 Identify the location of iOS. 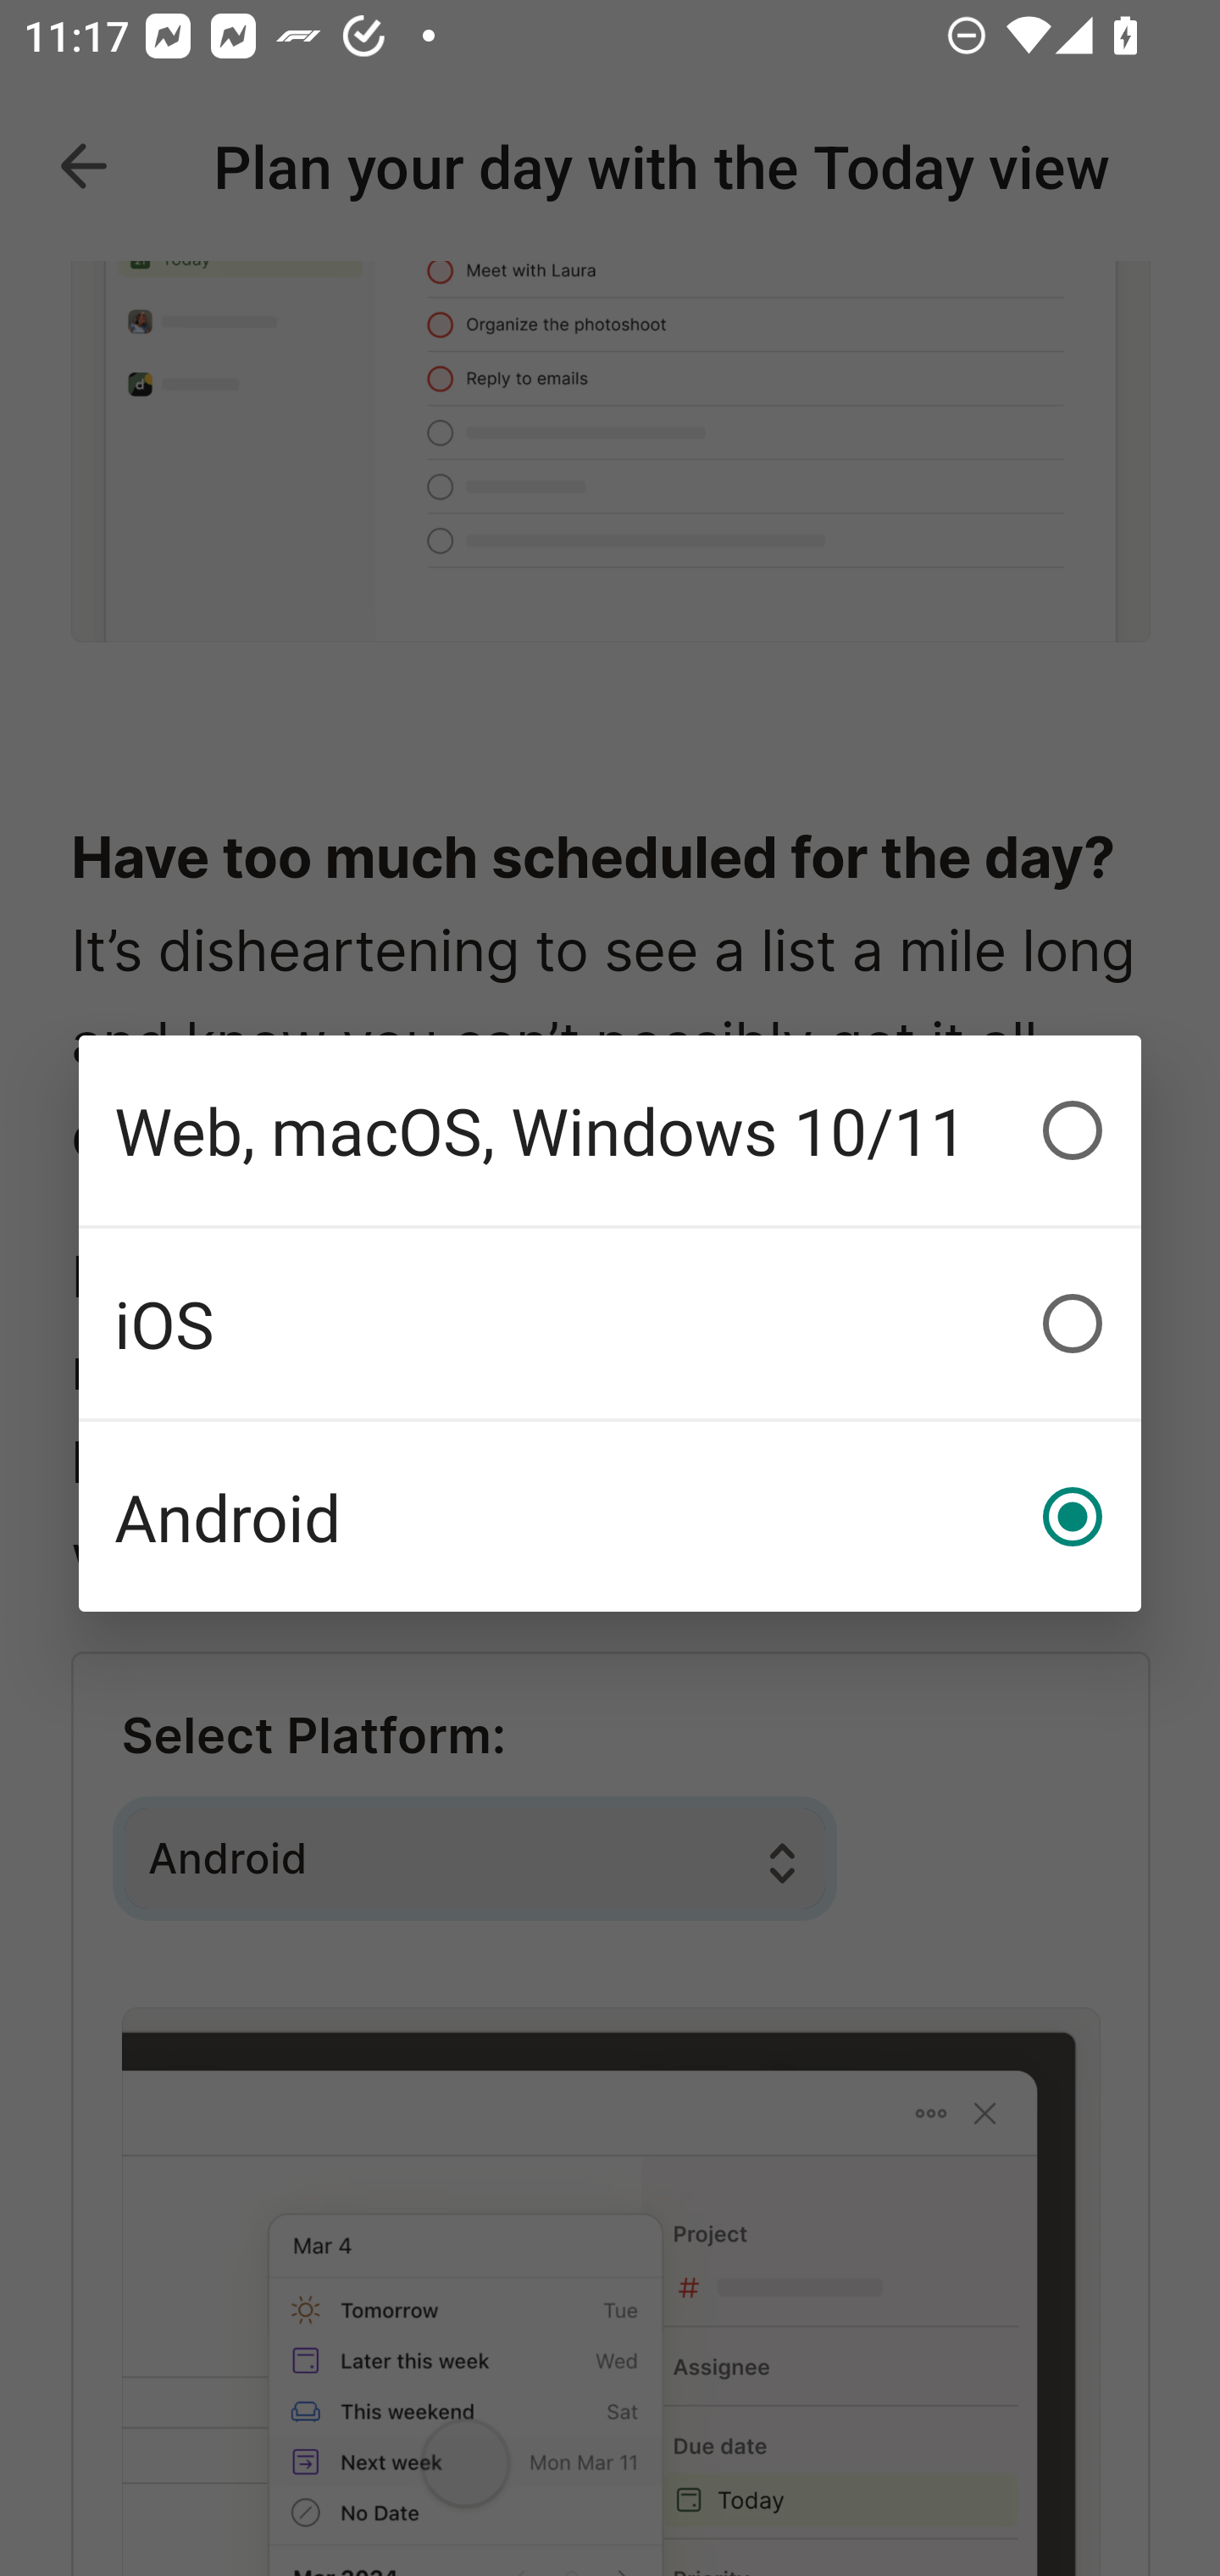
(610, 1324).